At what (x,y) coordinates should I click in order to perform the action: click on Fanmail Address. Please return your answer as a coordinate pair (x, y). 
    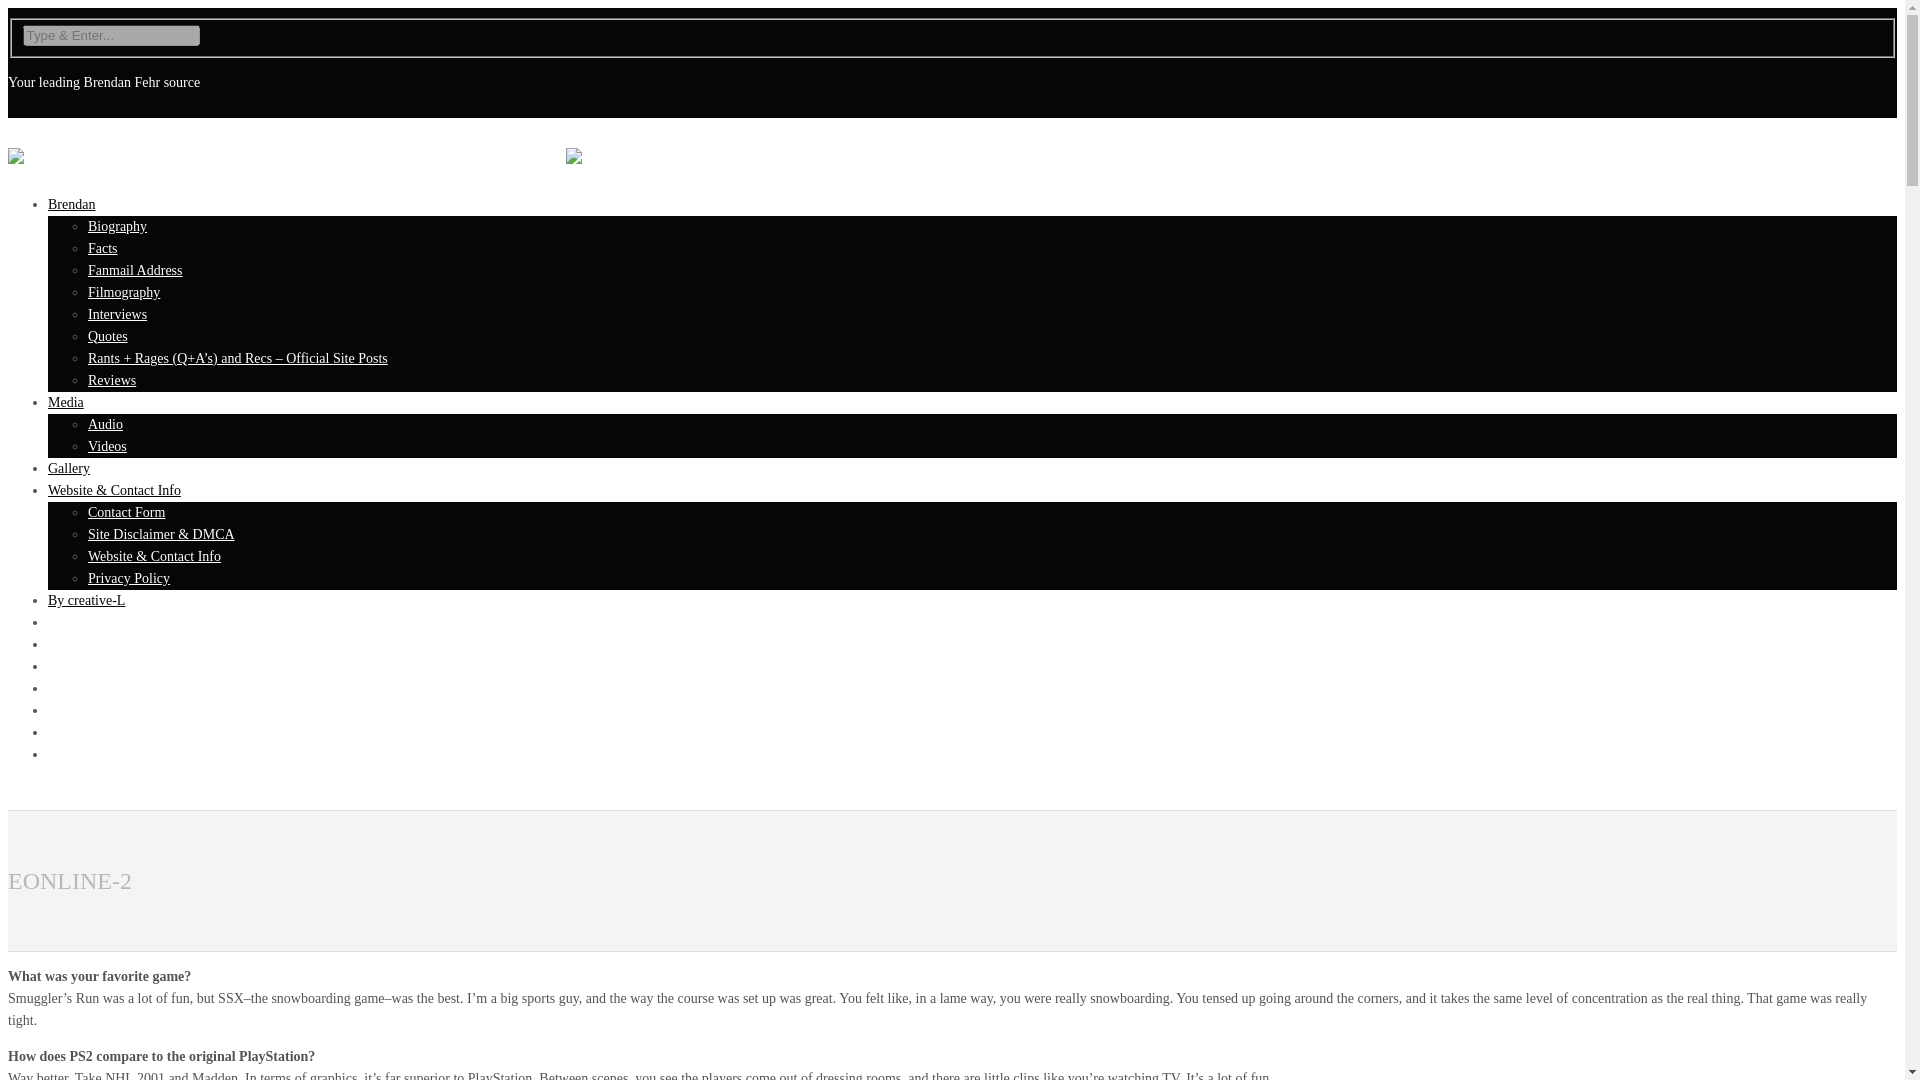
    Looking at the image, I should click on (135, 270).